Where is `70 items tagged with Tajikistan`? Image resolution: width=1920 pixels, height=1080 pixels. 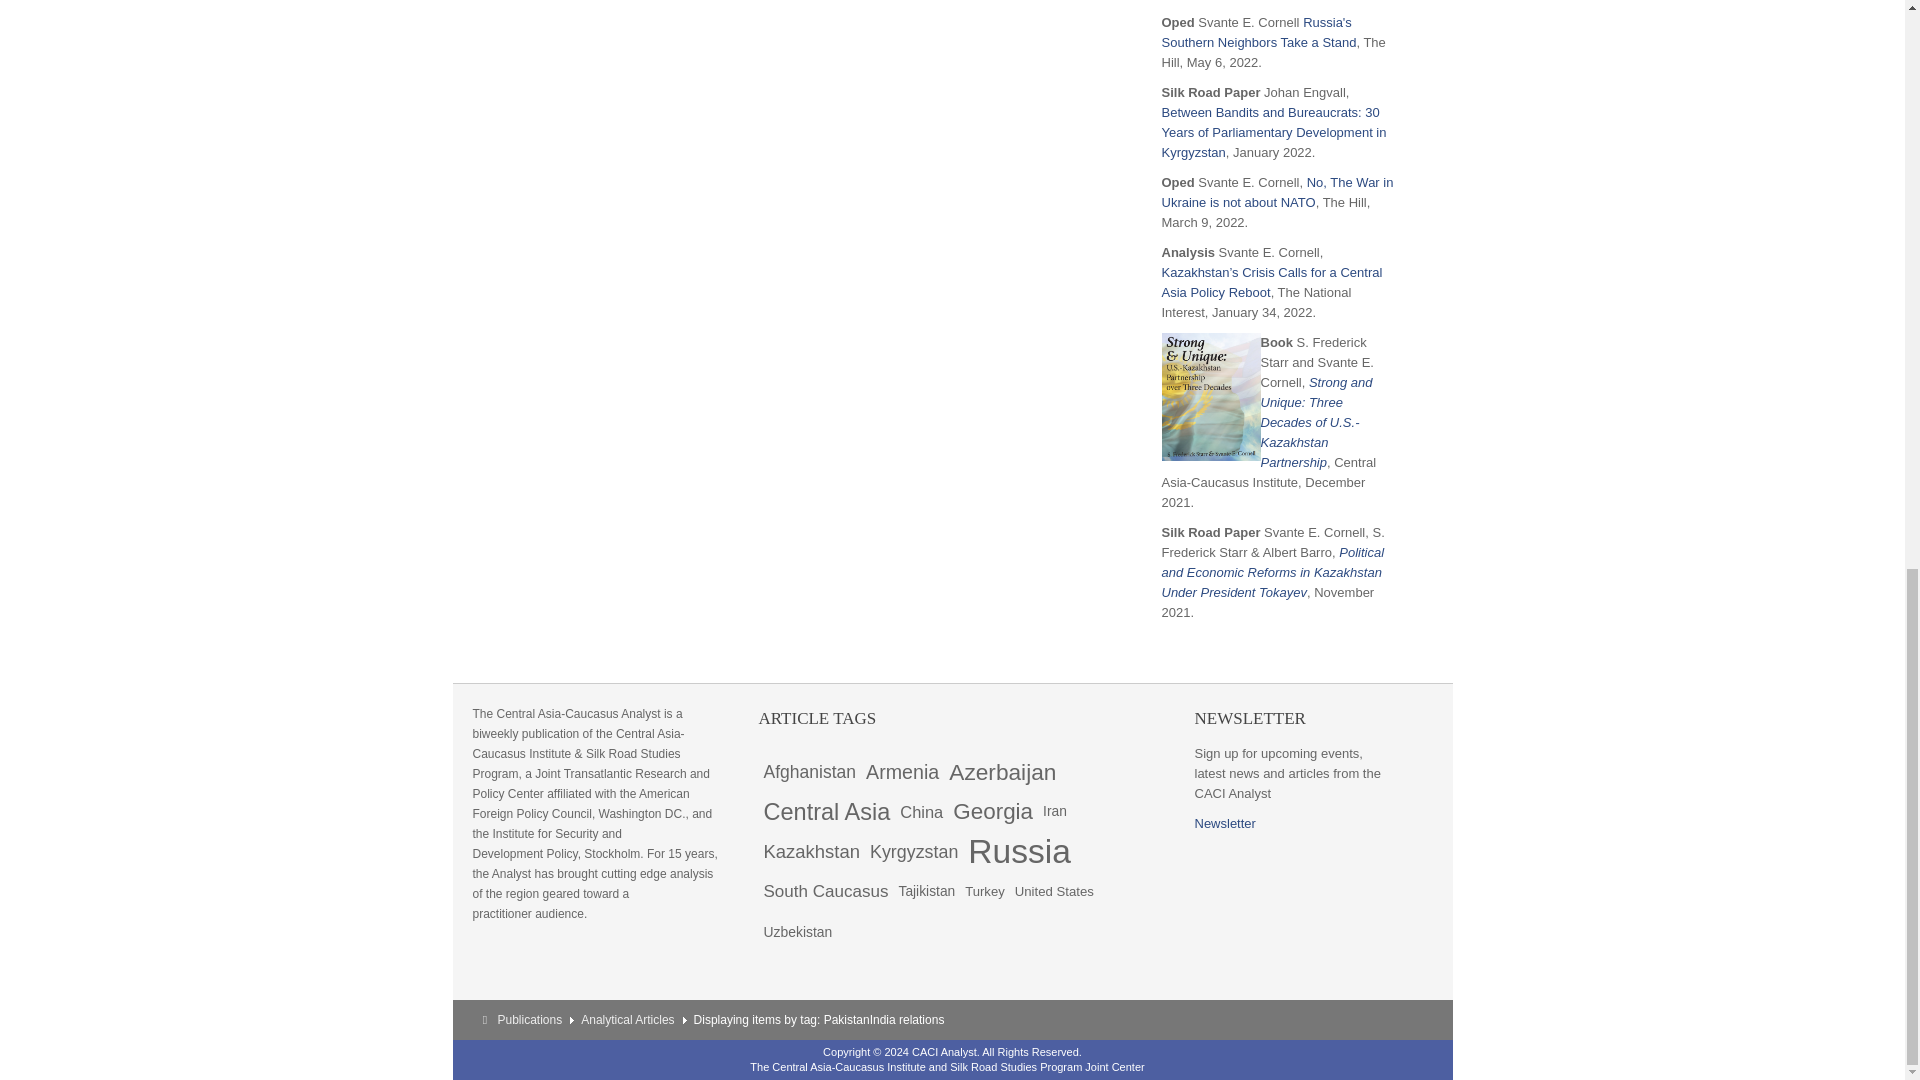
70 items tagged with Tajikistan is located at coordinates (926, 891).